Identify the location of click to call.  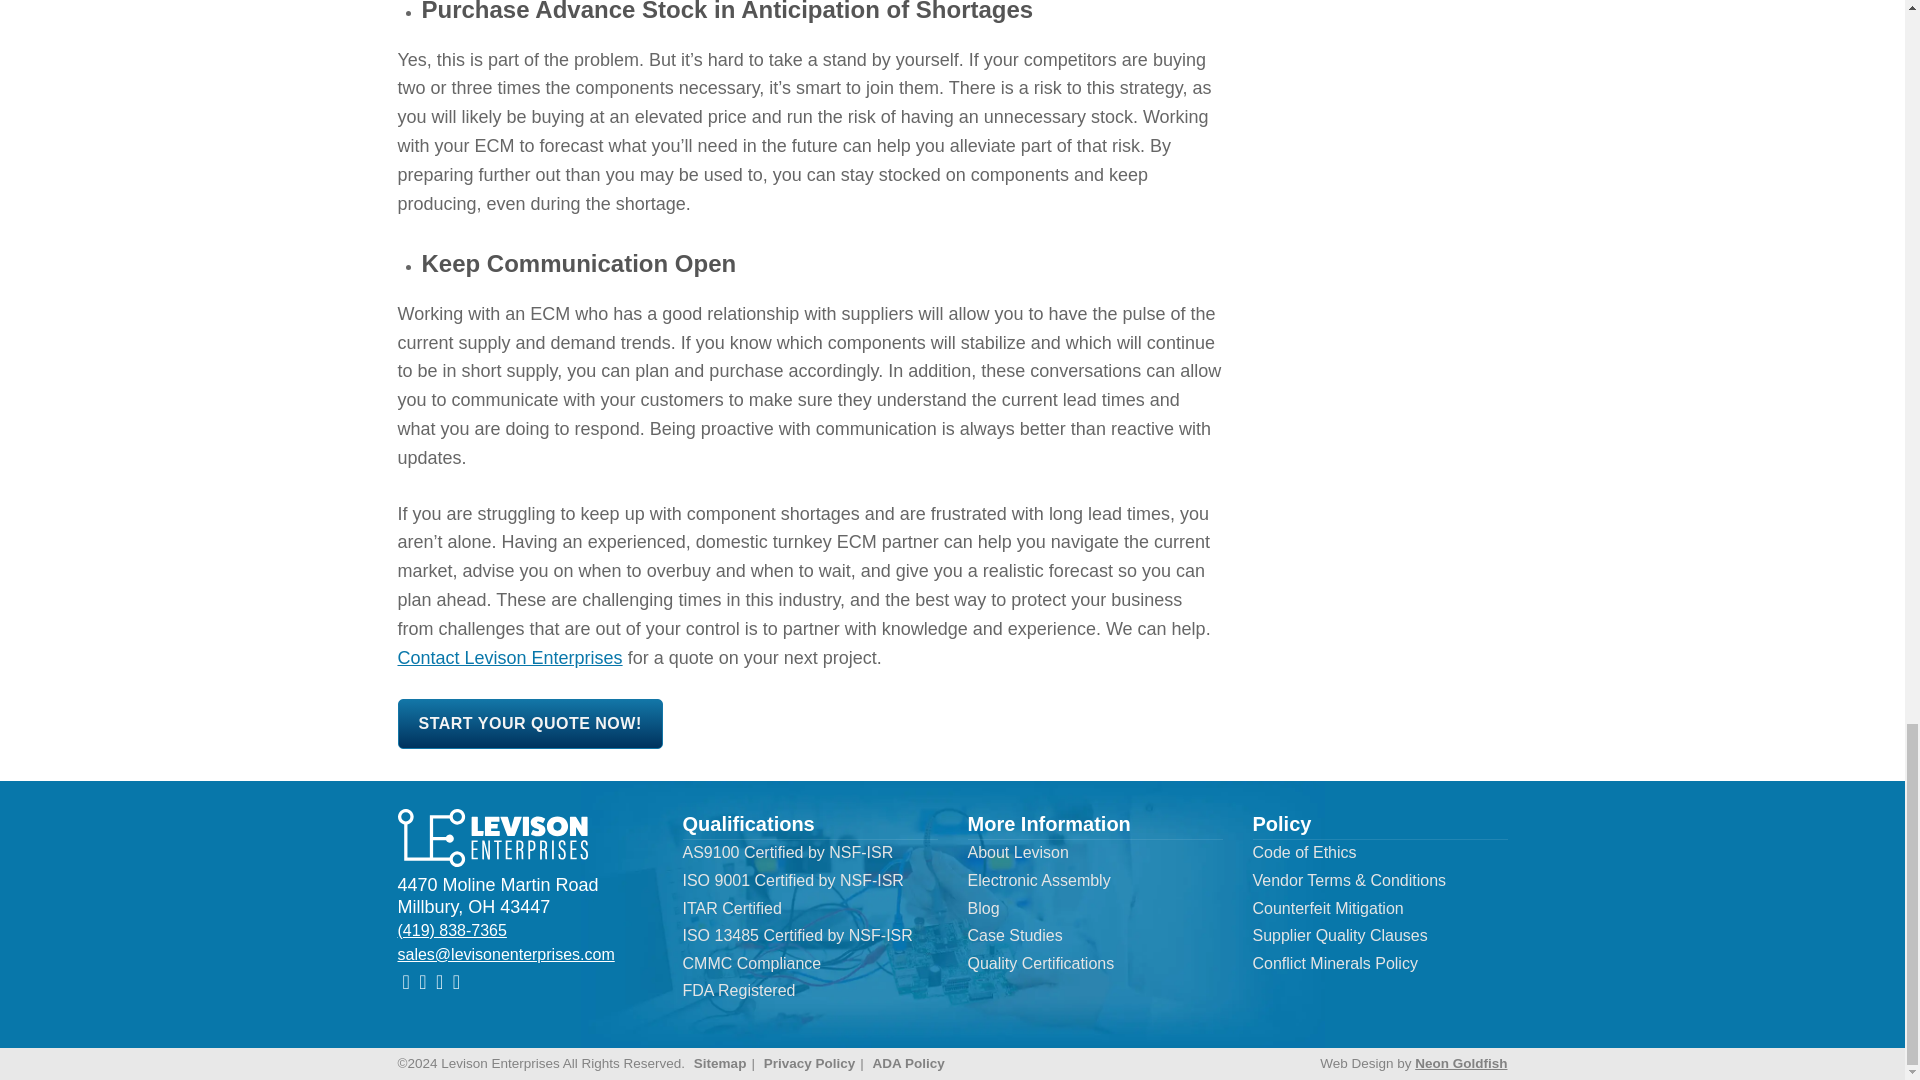
(452, 930).